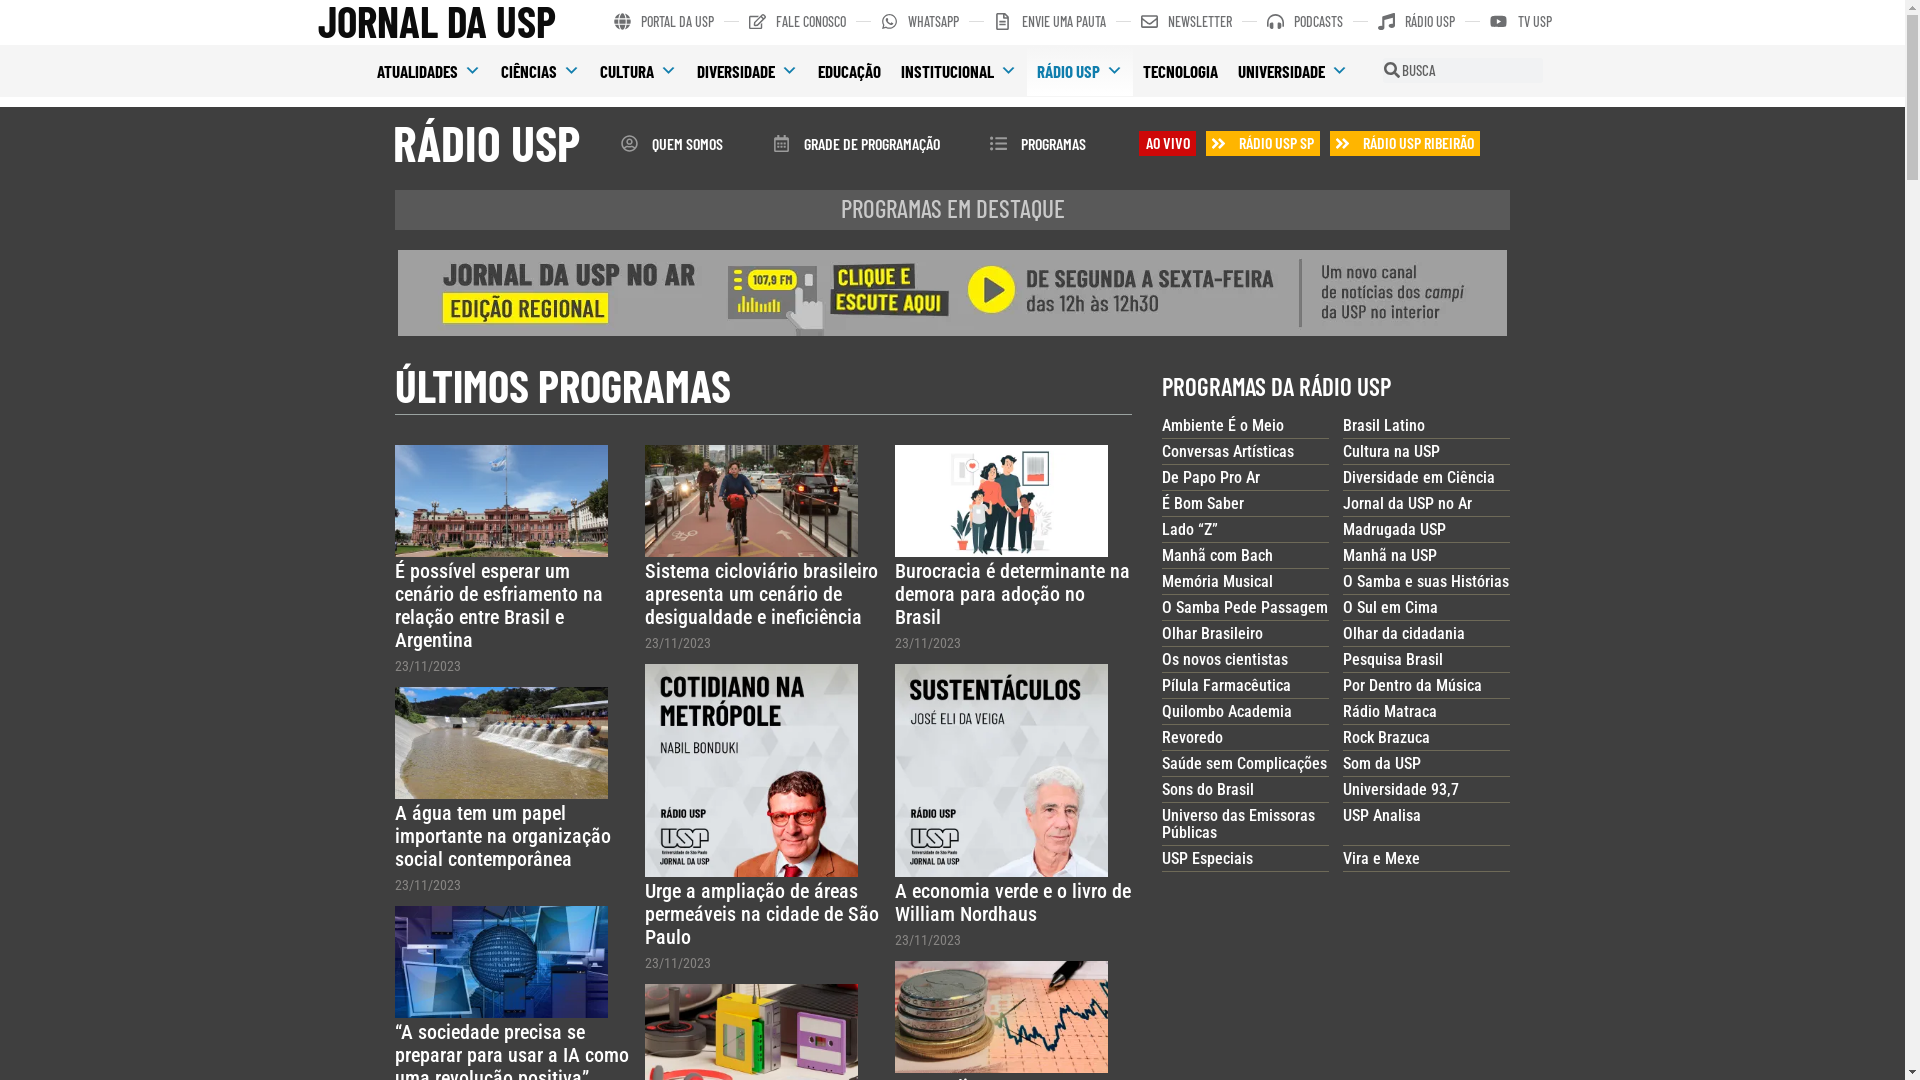  Describe the element at coordinates (1038, 143) in the screenshot. I see `PROGRAMAS` at that location.